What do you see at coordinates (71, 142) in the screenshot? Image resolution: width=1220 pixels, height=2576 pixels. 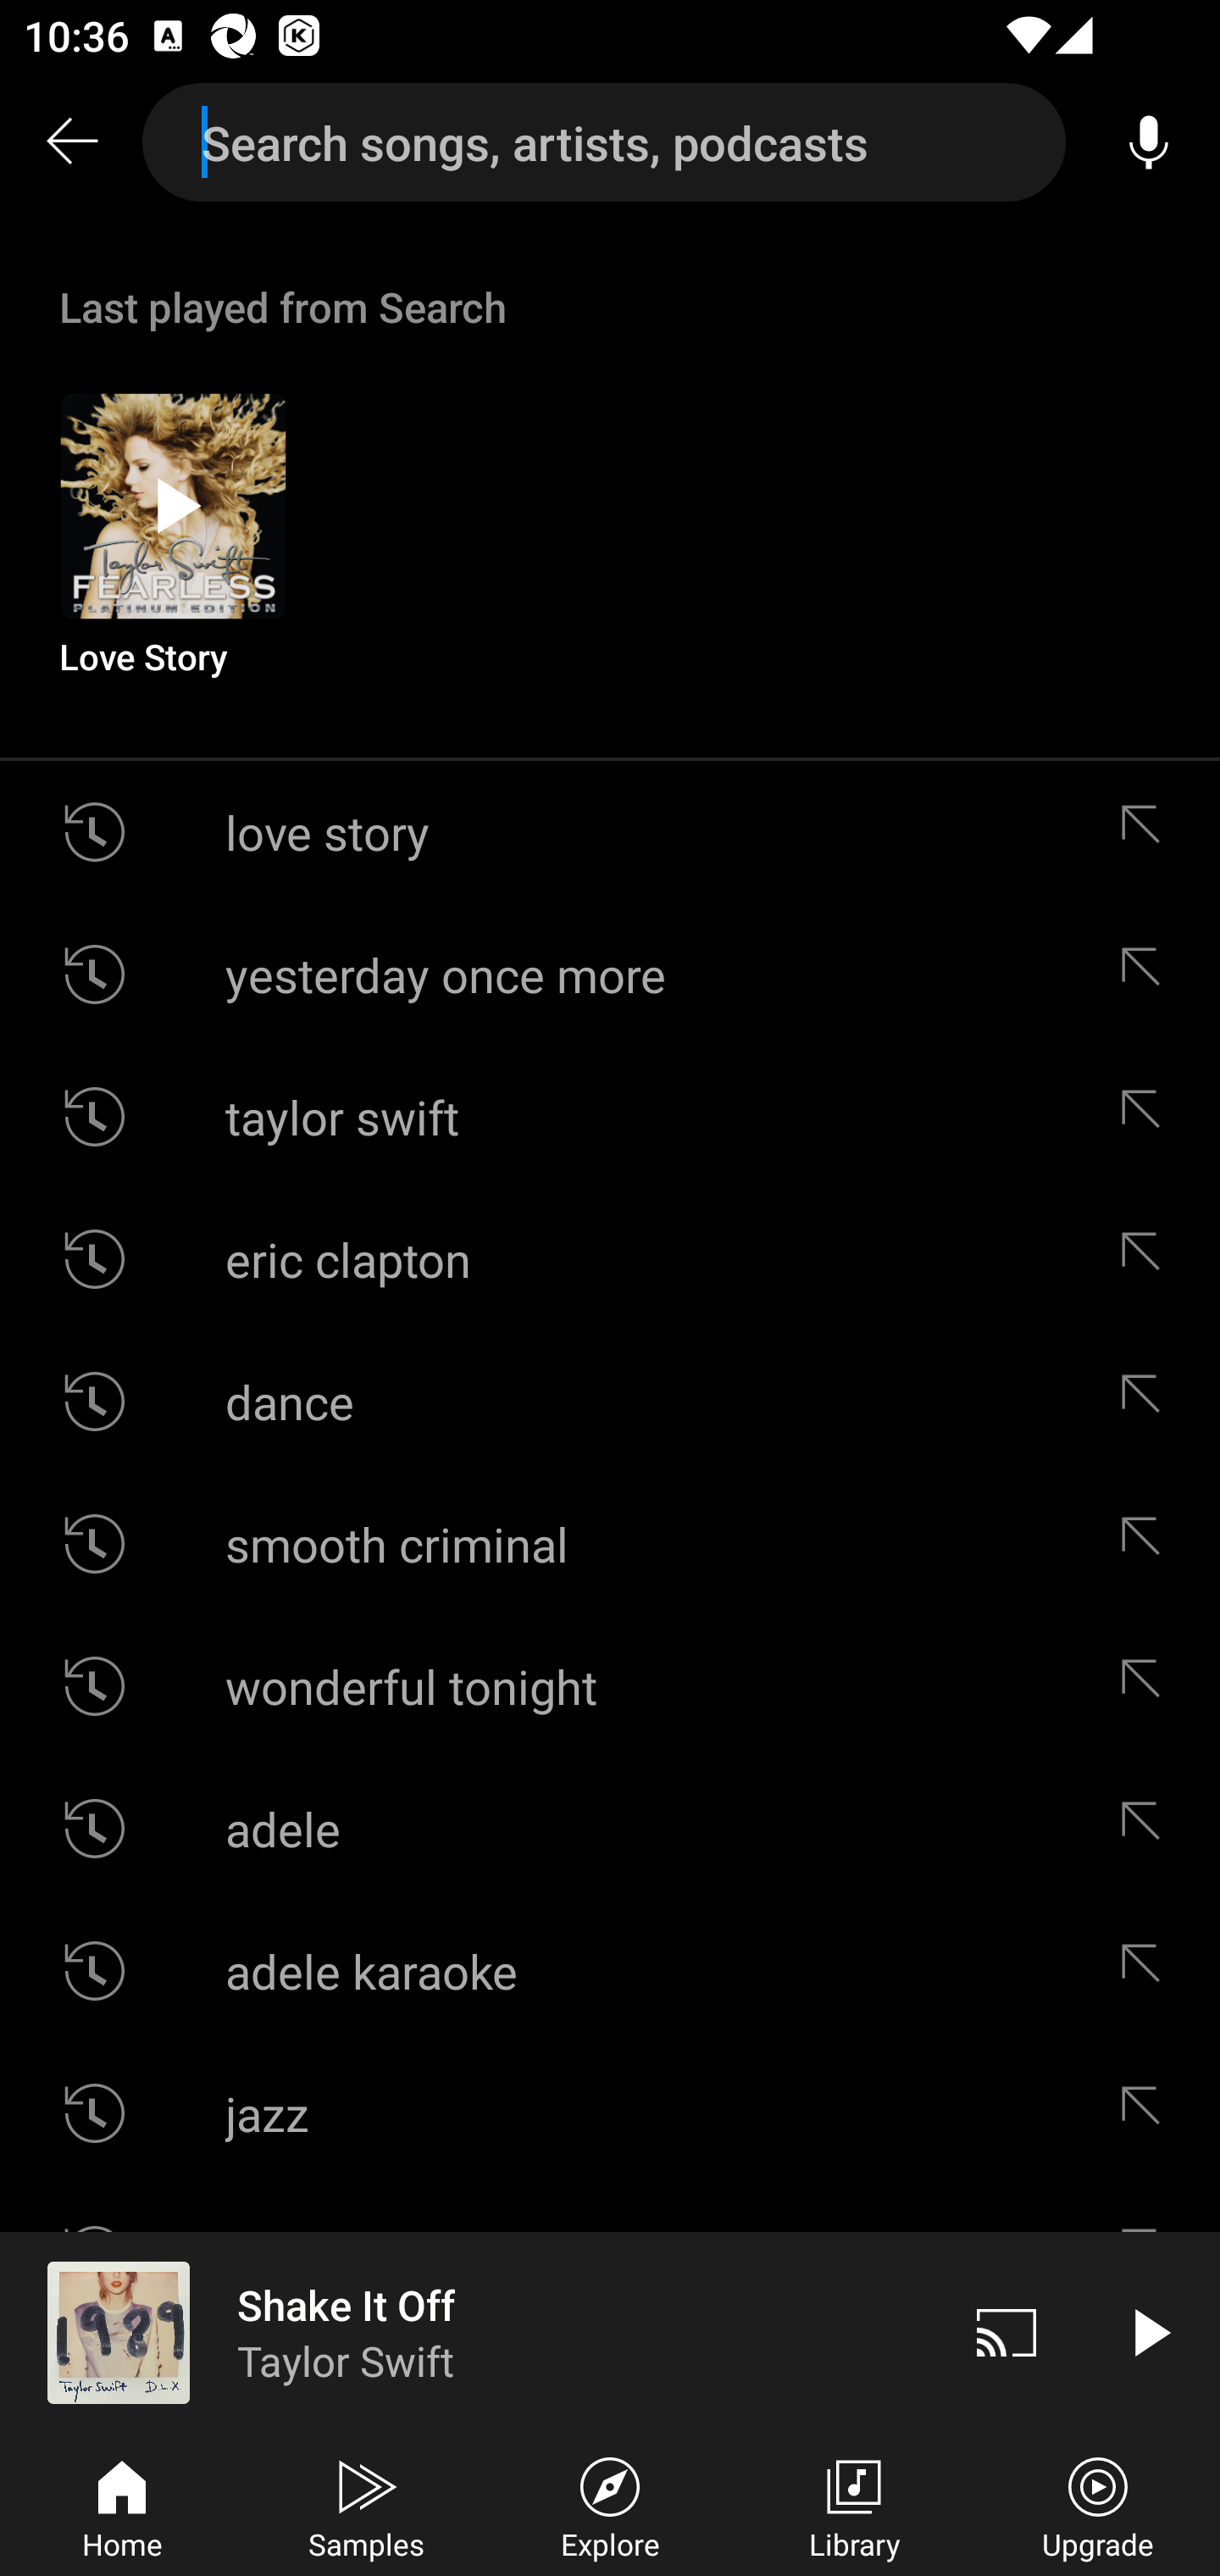 I see `Search back` at bounding box center [71, 142].